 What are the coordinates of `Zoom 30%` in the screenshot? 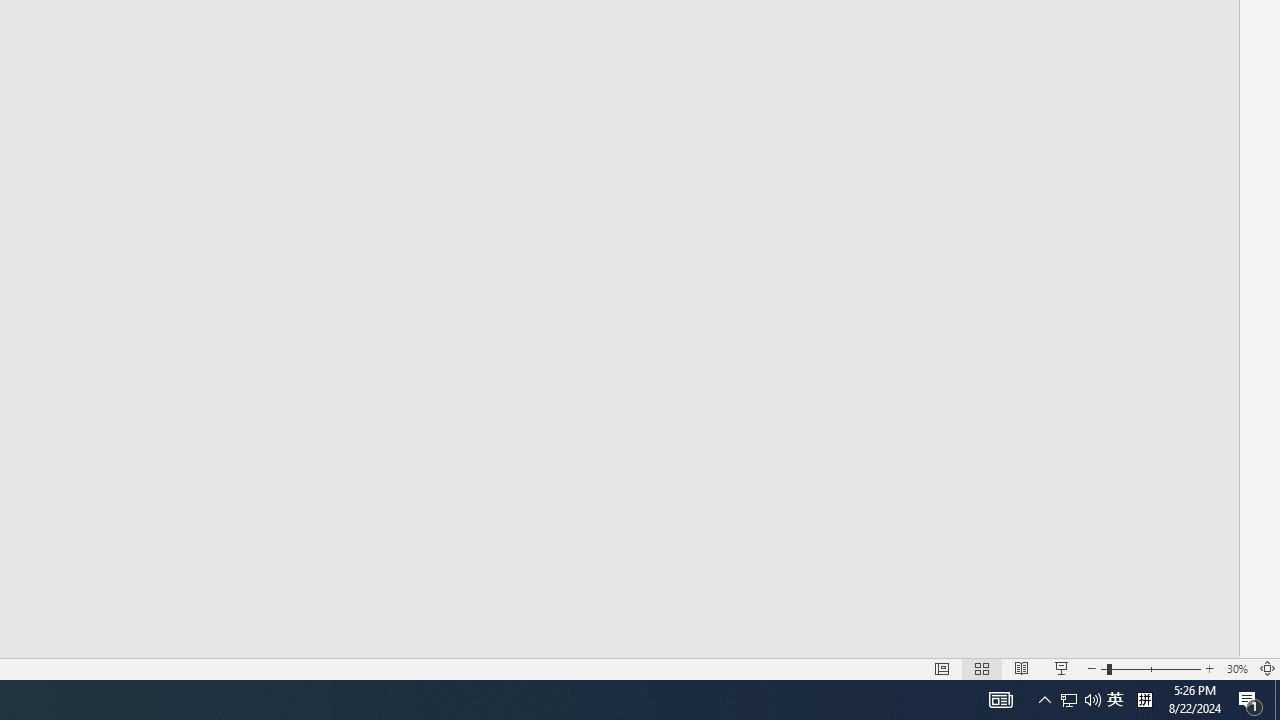 It's located at (1236, 668).